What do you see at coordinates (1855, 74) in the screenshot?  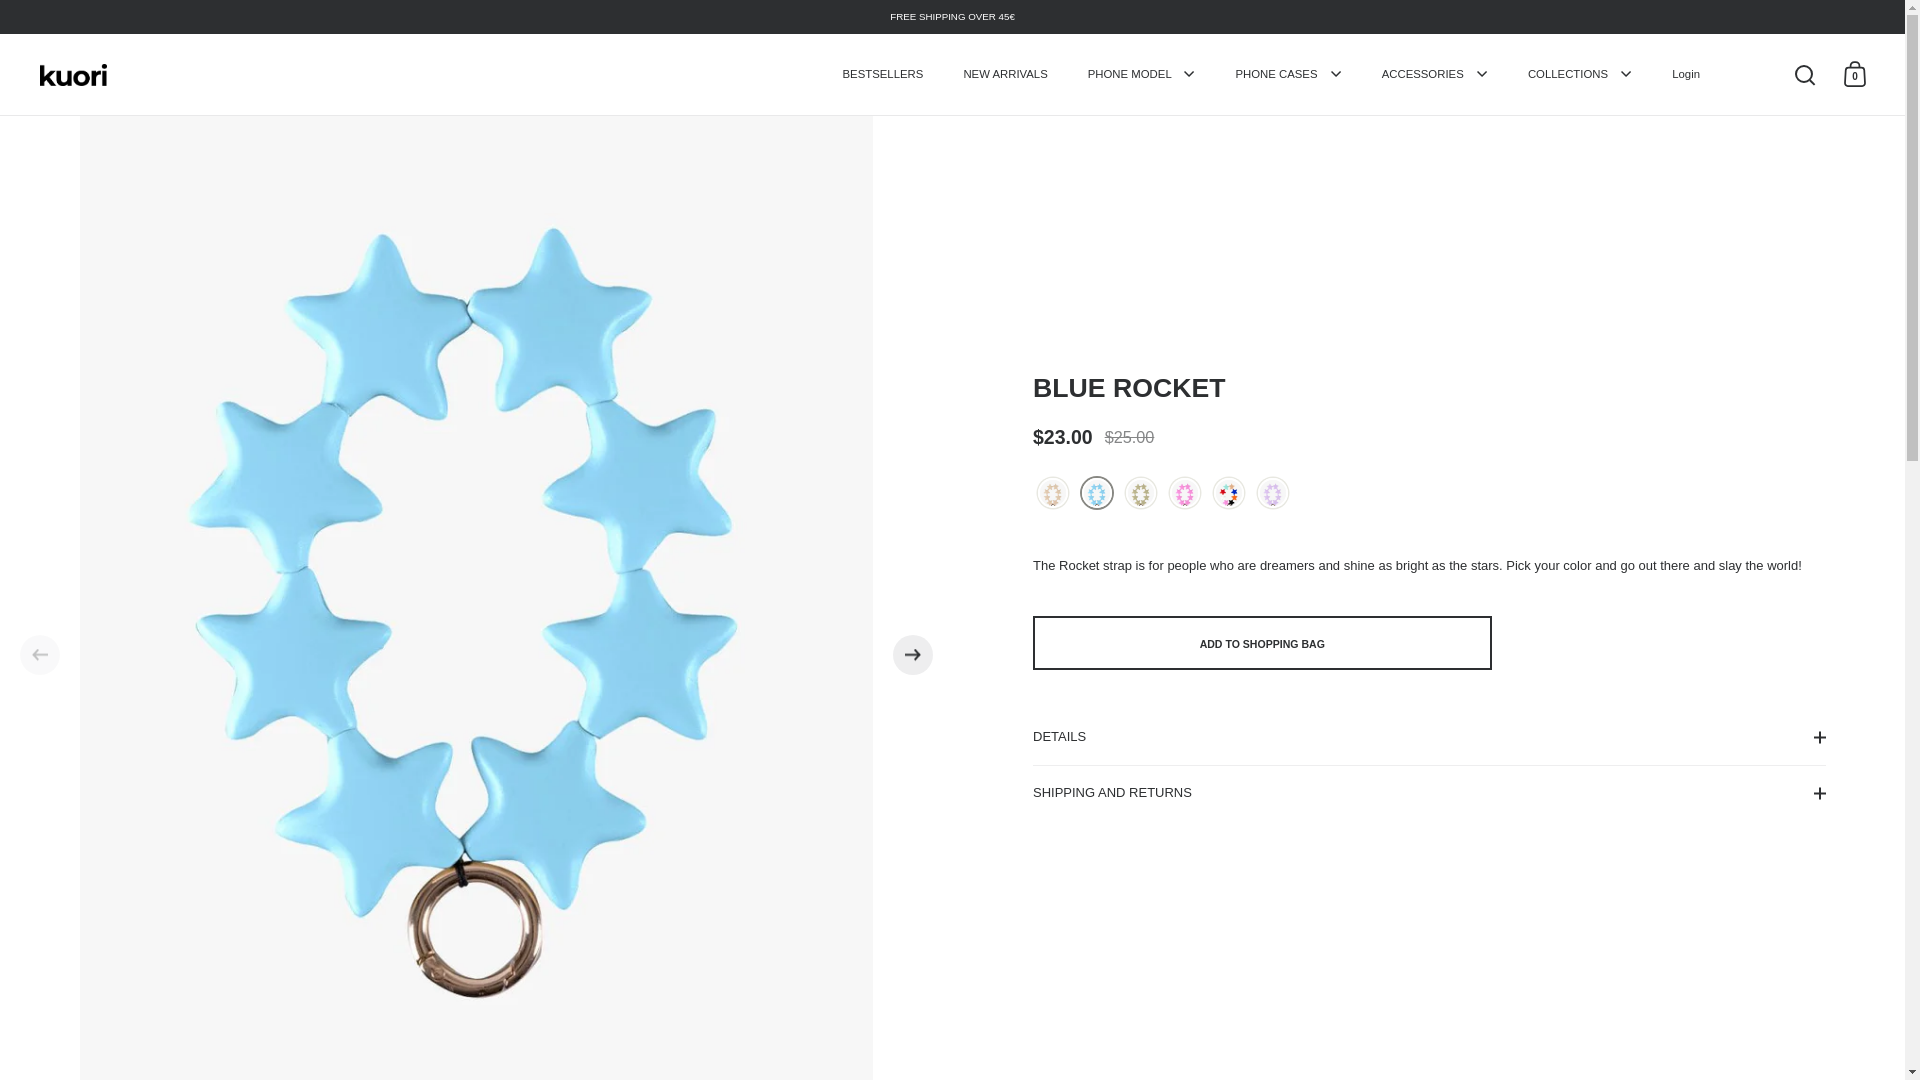 I see `Open shopping bag` at bounding box center [1855, 74].